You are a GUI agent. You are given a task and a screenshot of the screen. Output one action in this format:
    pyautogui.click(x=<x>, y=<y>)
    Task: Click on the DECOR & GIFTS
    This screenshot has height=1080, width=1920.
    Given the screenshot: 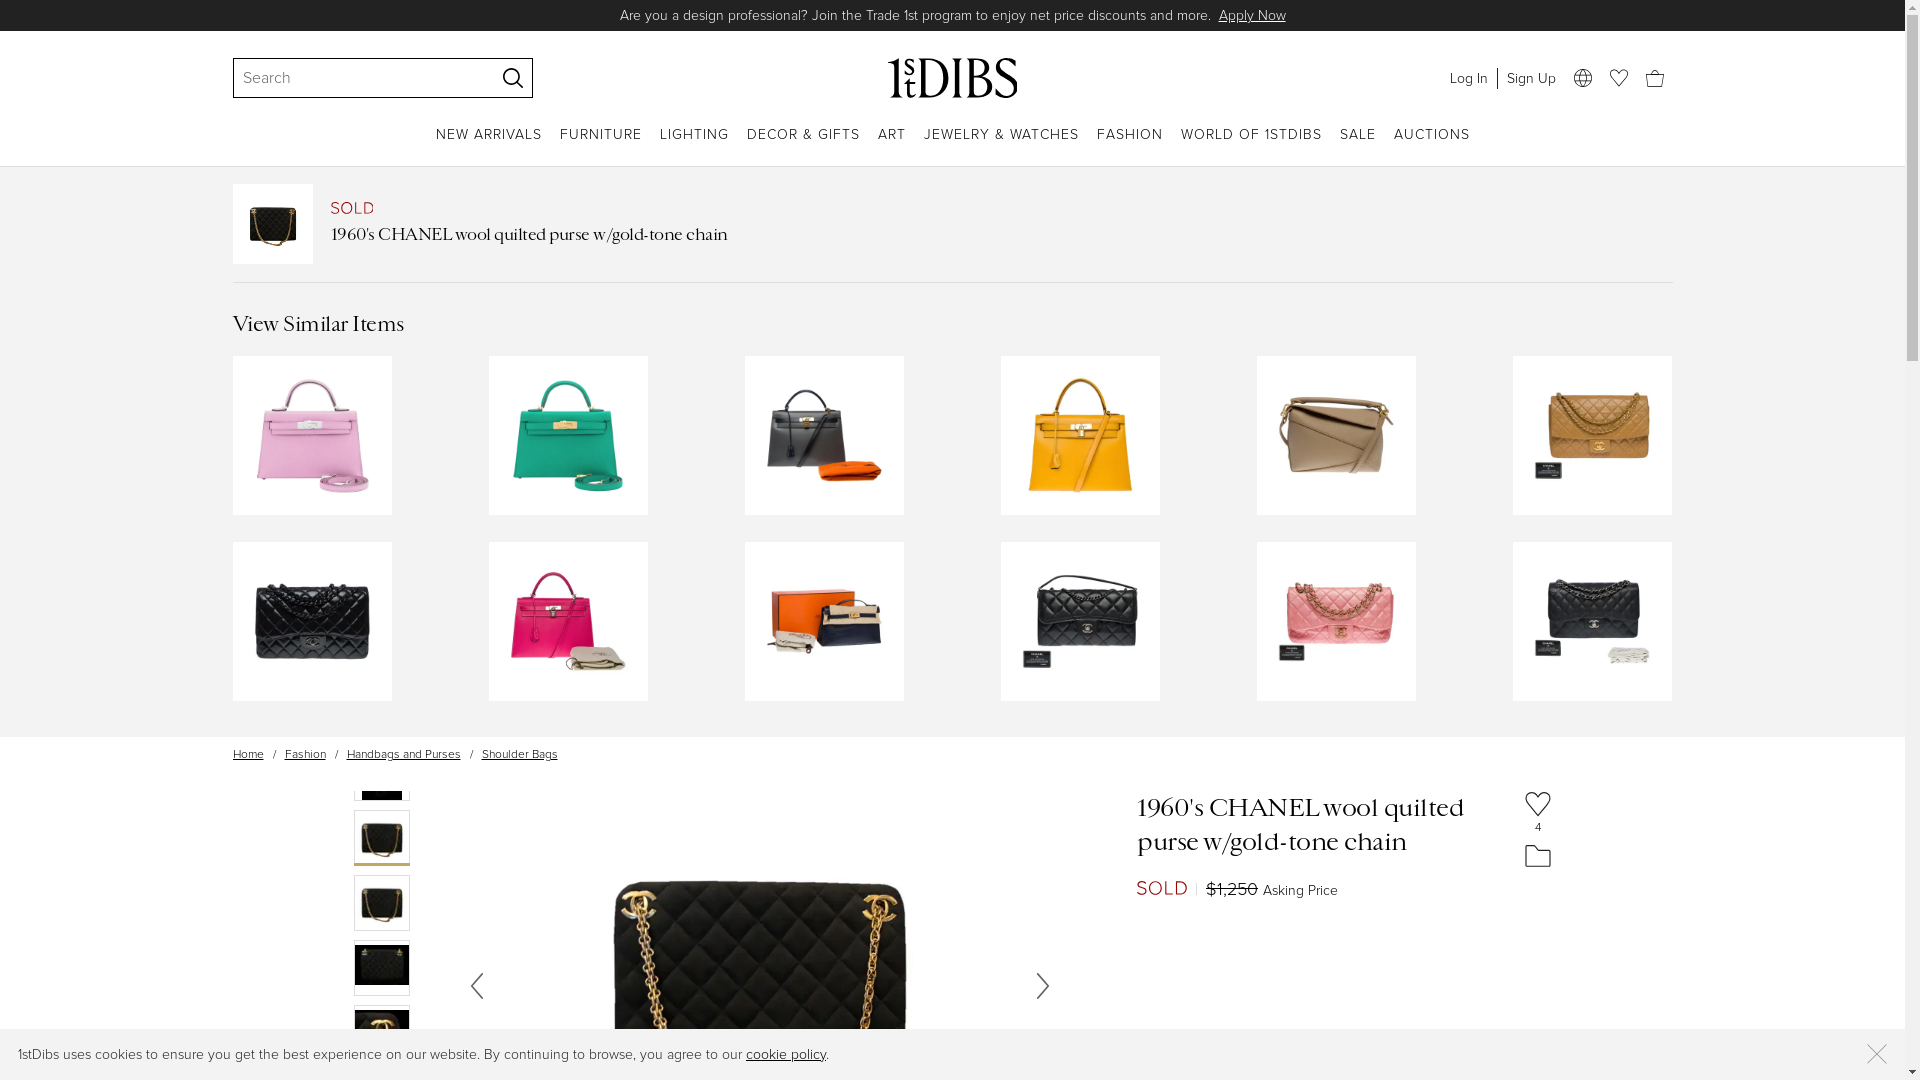 What is the action you would take?
    pyautogui.click(x=802, y=146)
    